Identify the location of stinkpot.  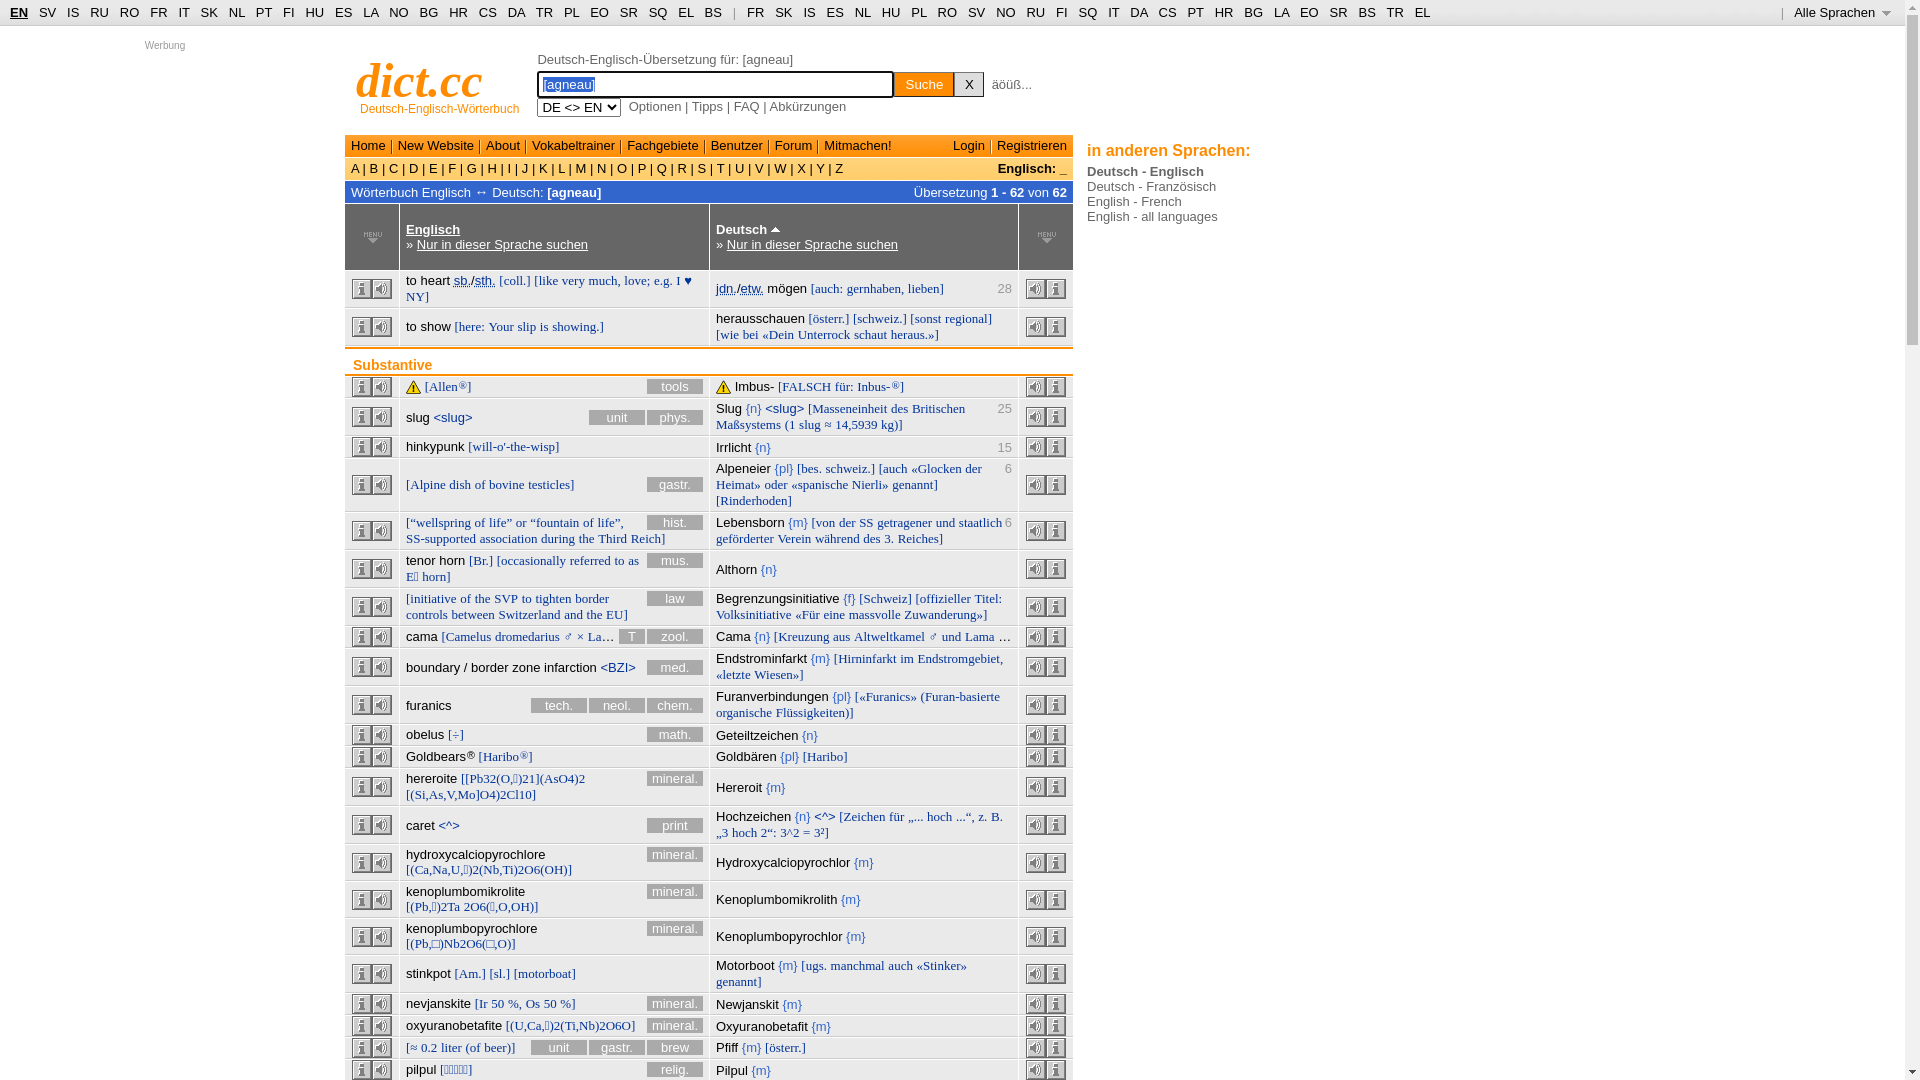
(428, 974).